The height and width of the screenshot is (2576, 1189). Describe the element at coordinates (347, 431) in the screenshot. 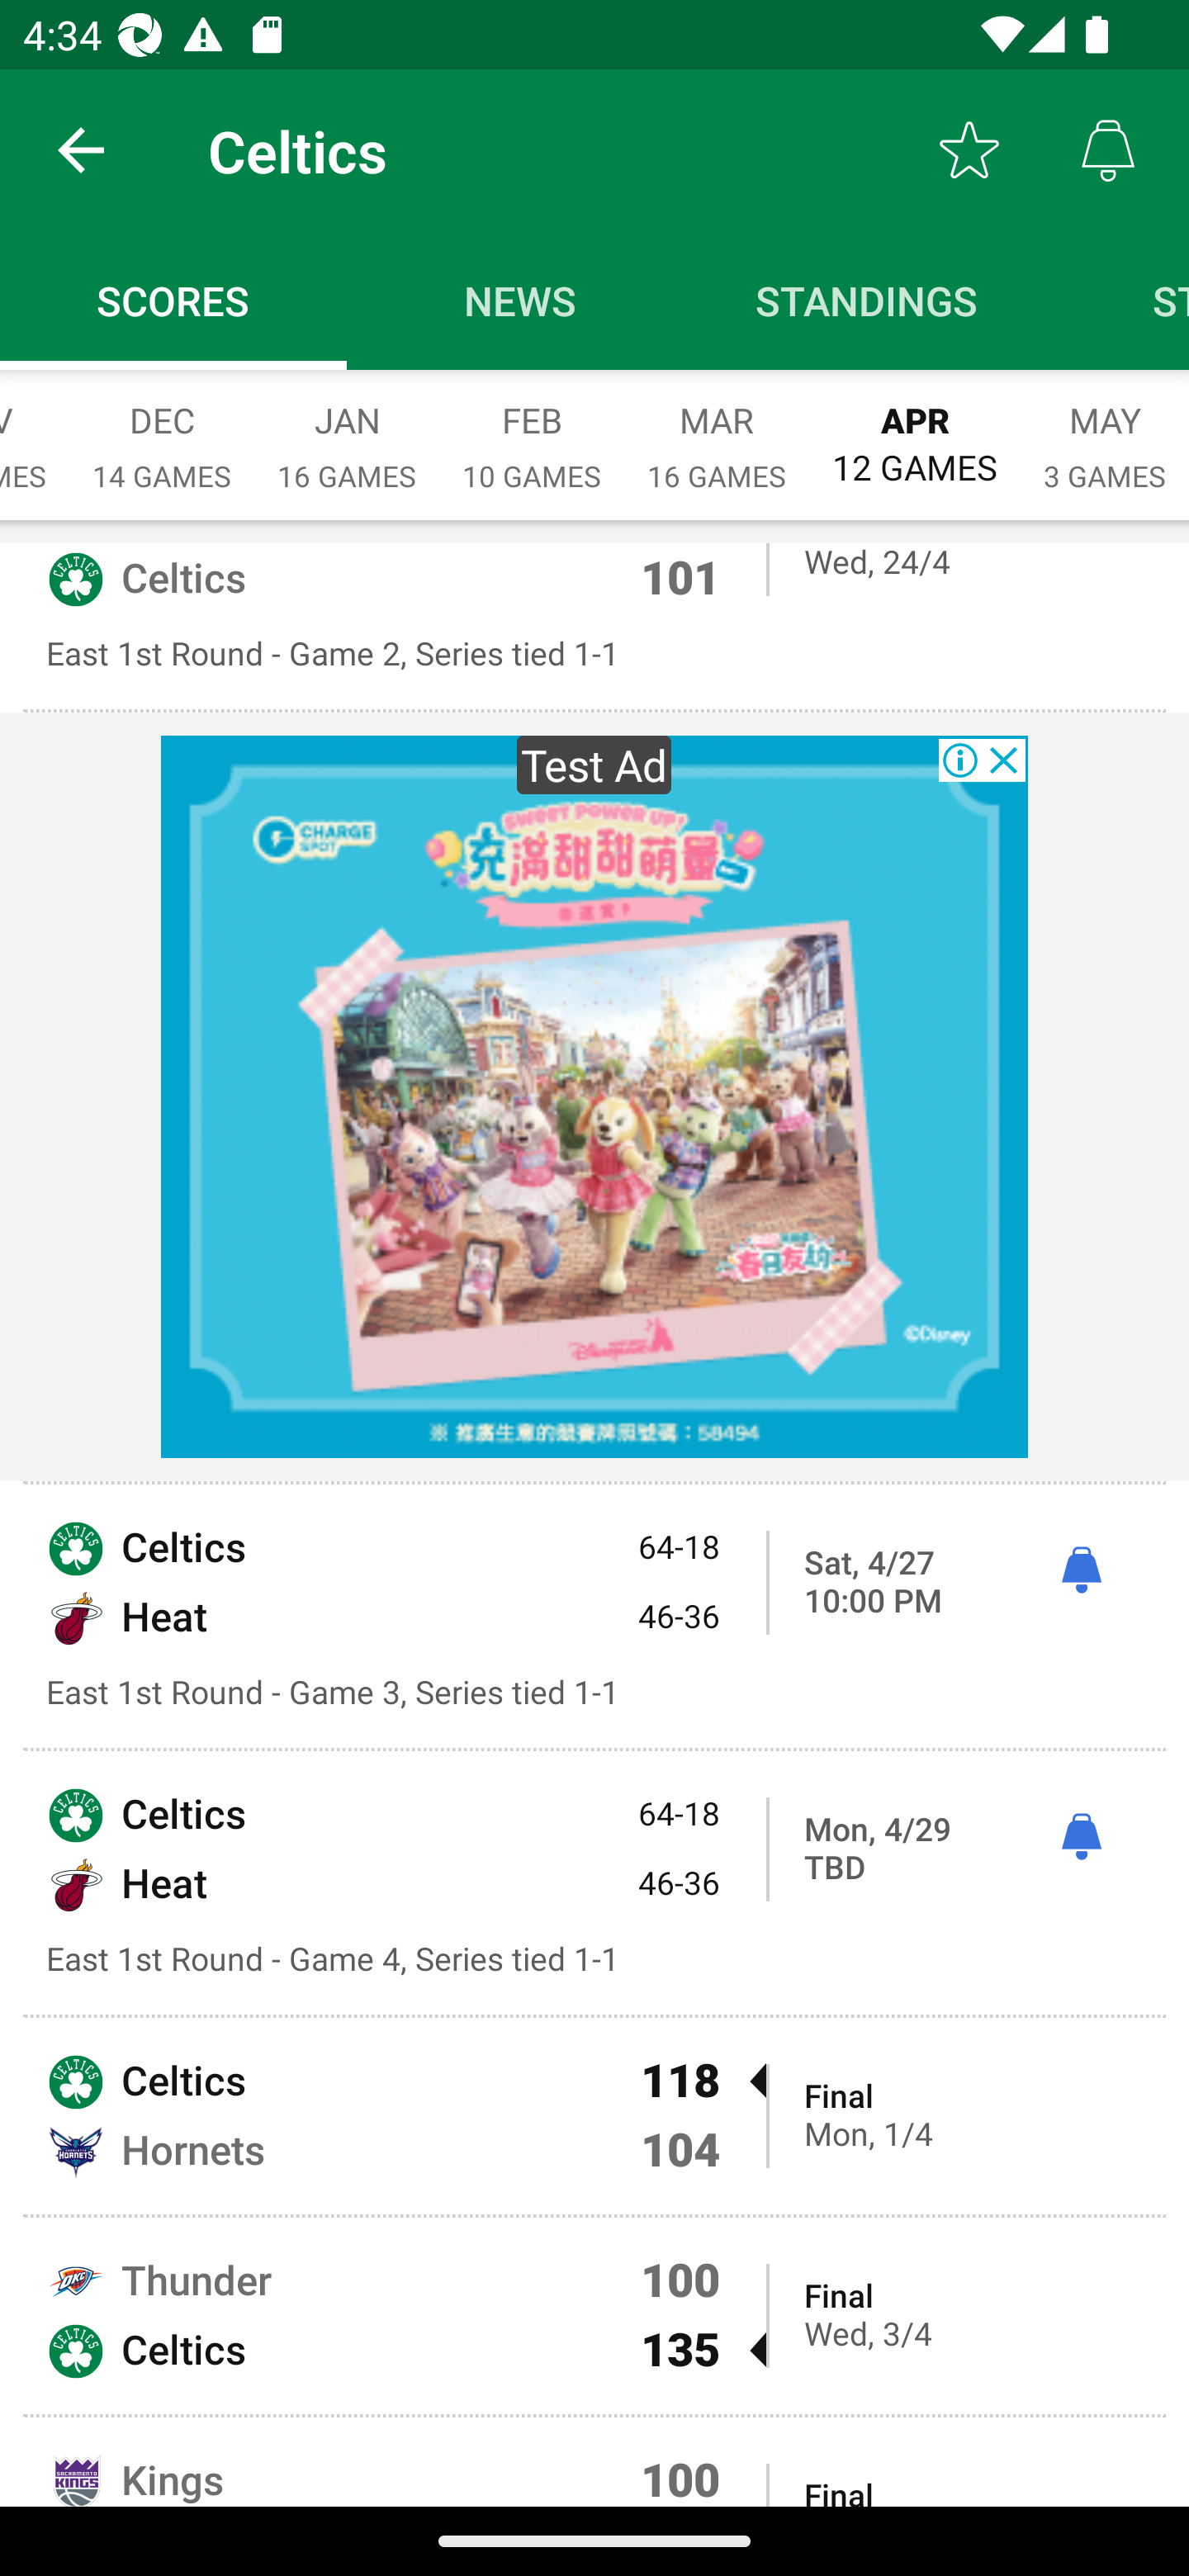

I see `JAN 16 GAMES` at that location.